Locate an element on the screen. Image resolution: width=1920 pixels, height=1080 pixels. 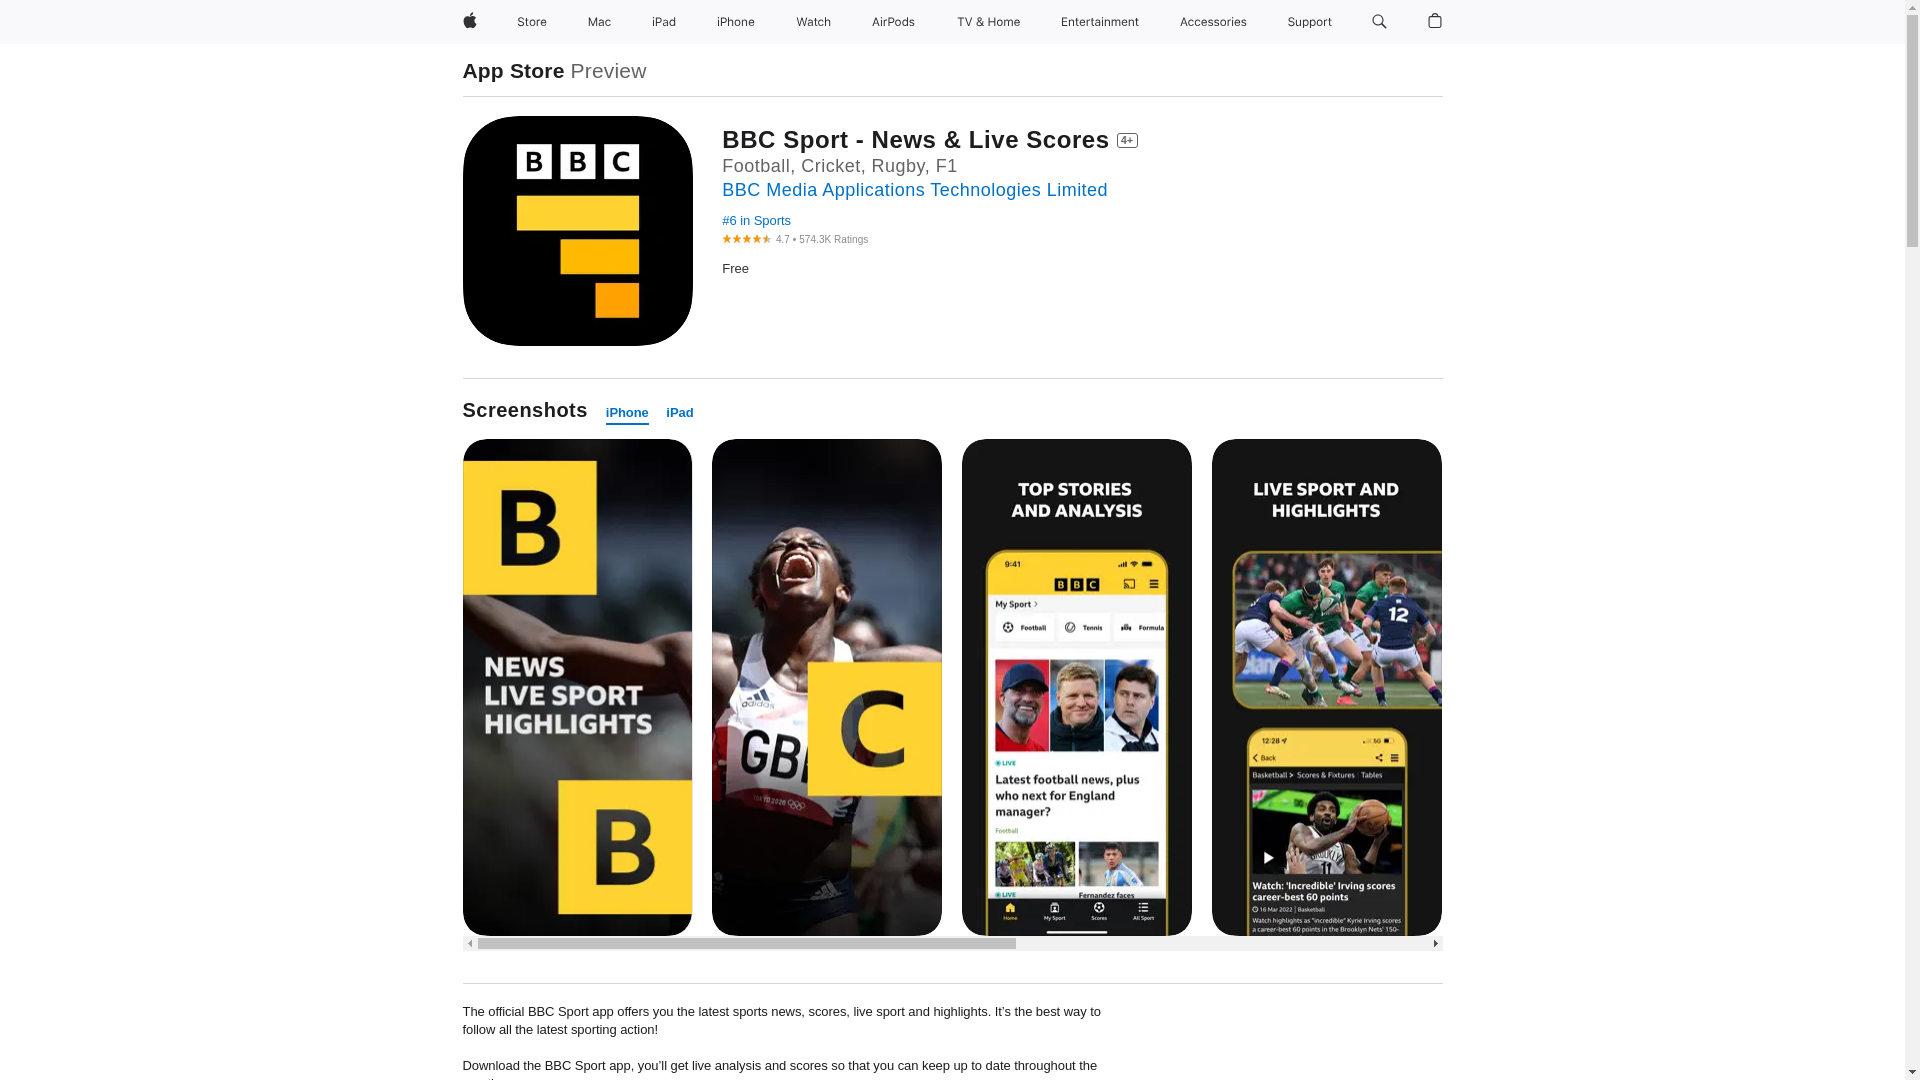
iPhone is located at coordinates (627, 413).